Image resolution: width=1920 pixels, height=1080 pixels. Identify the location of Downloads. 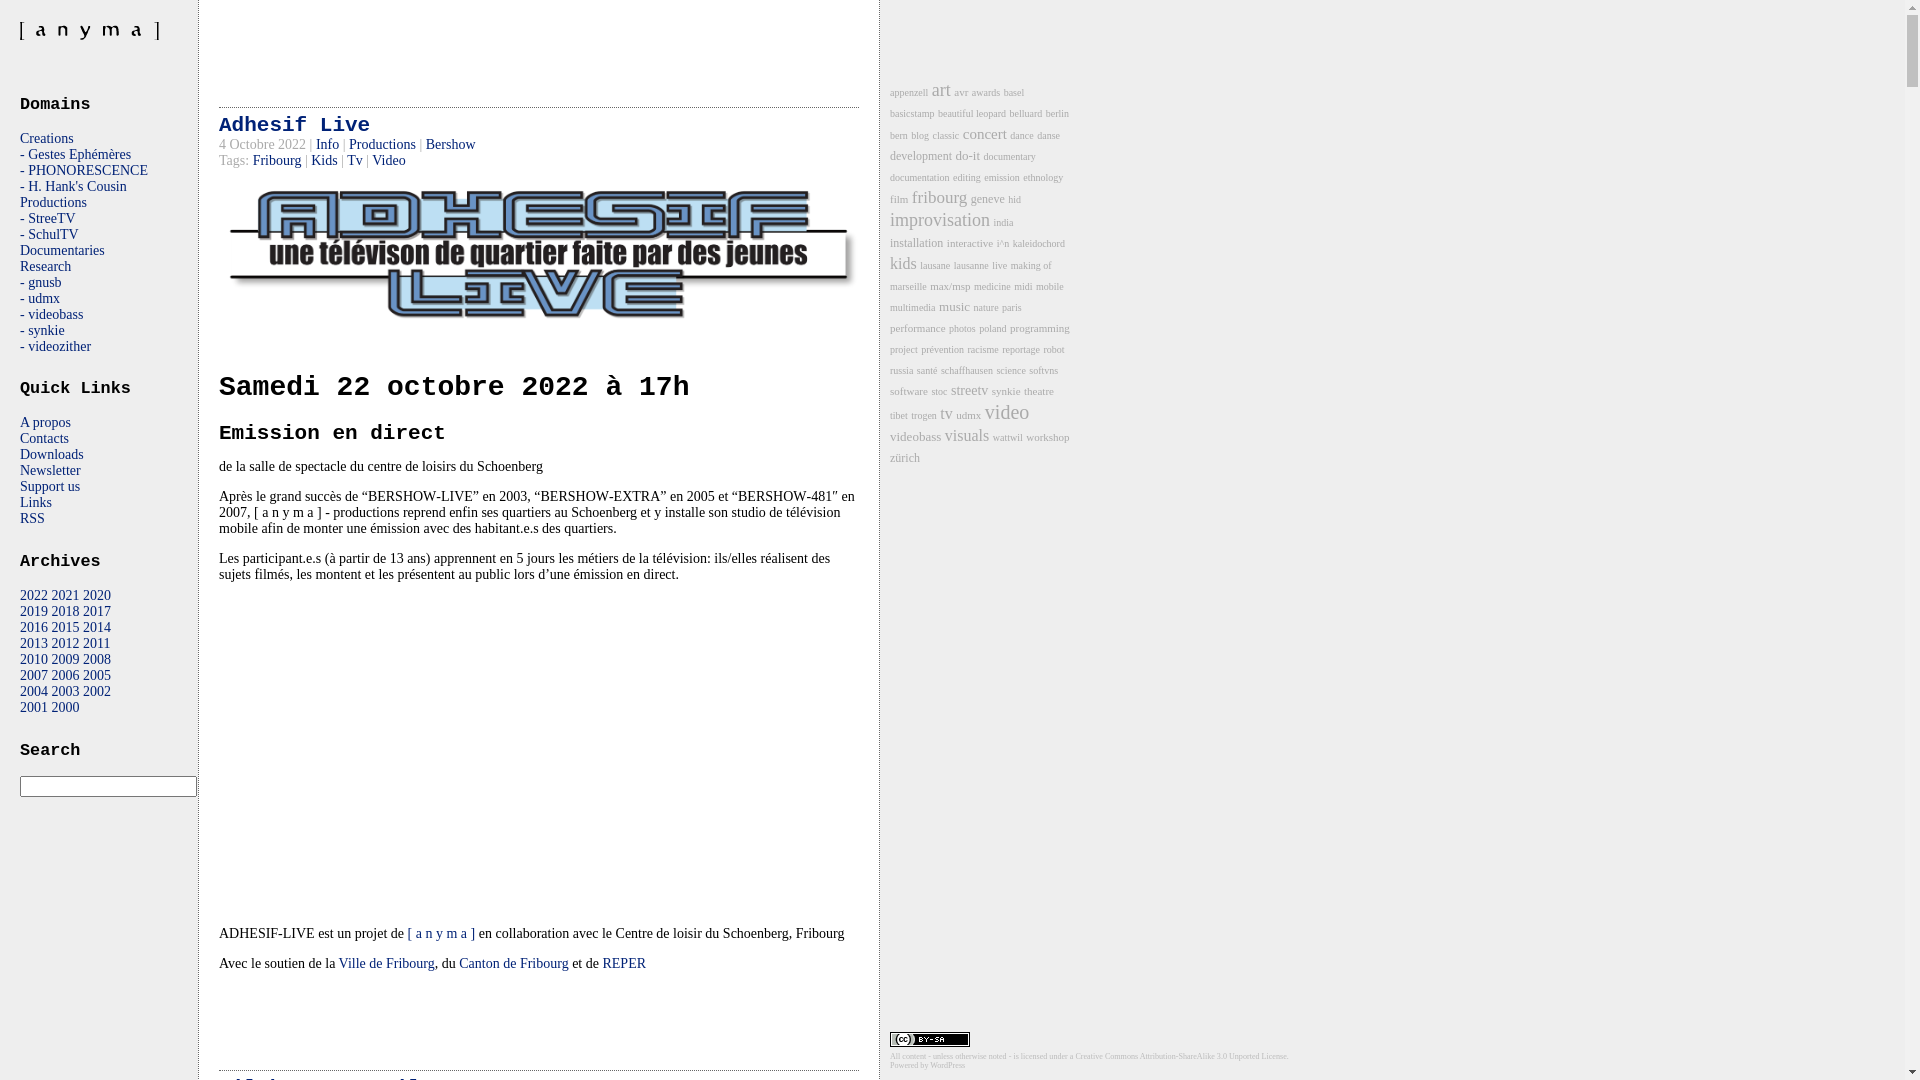
(52, 454).